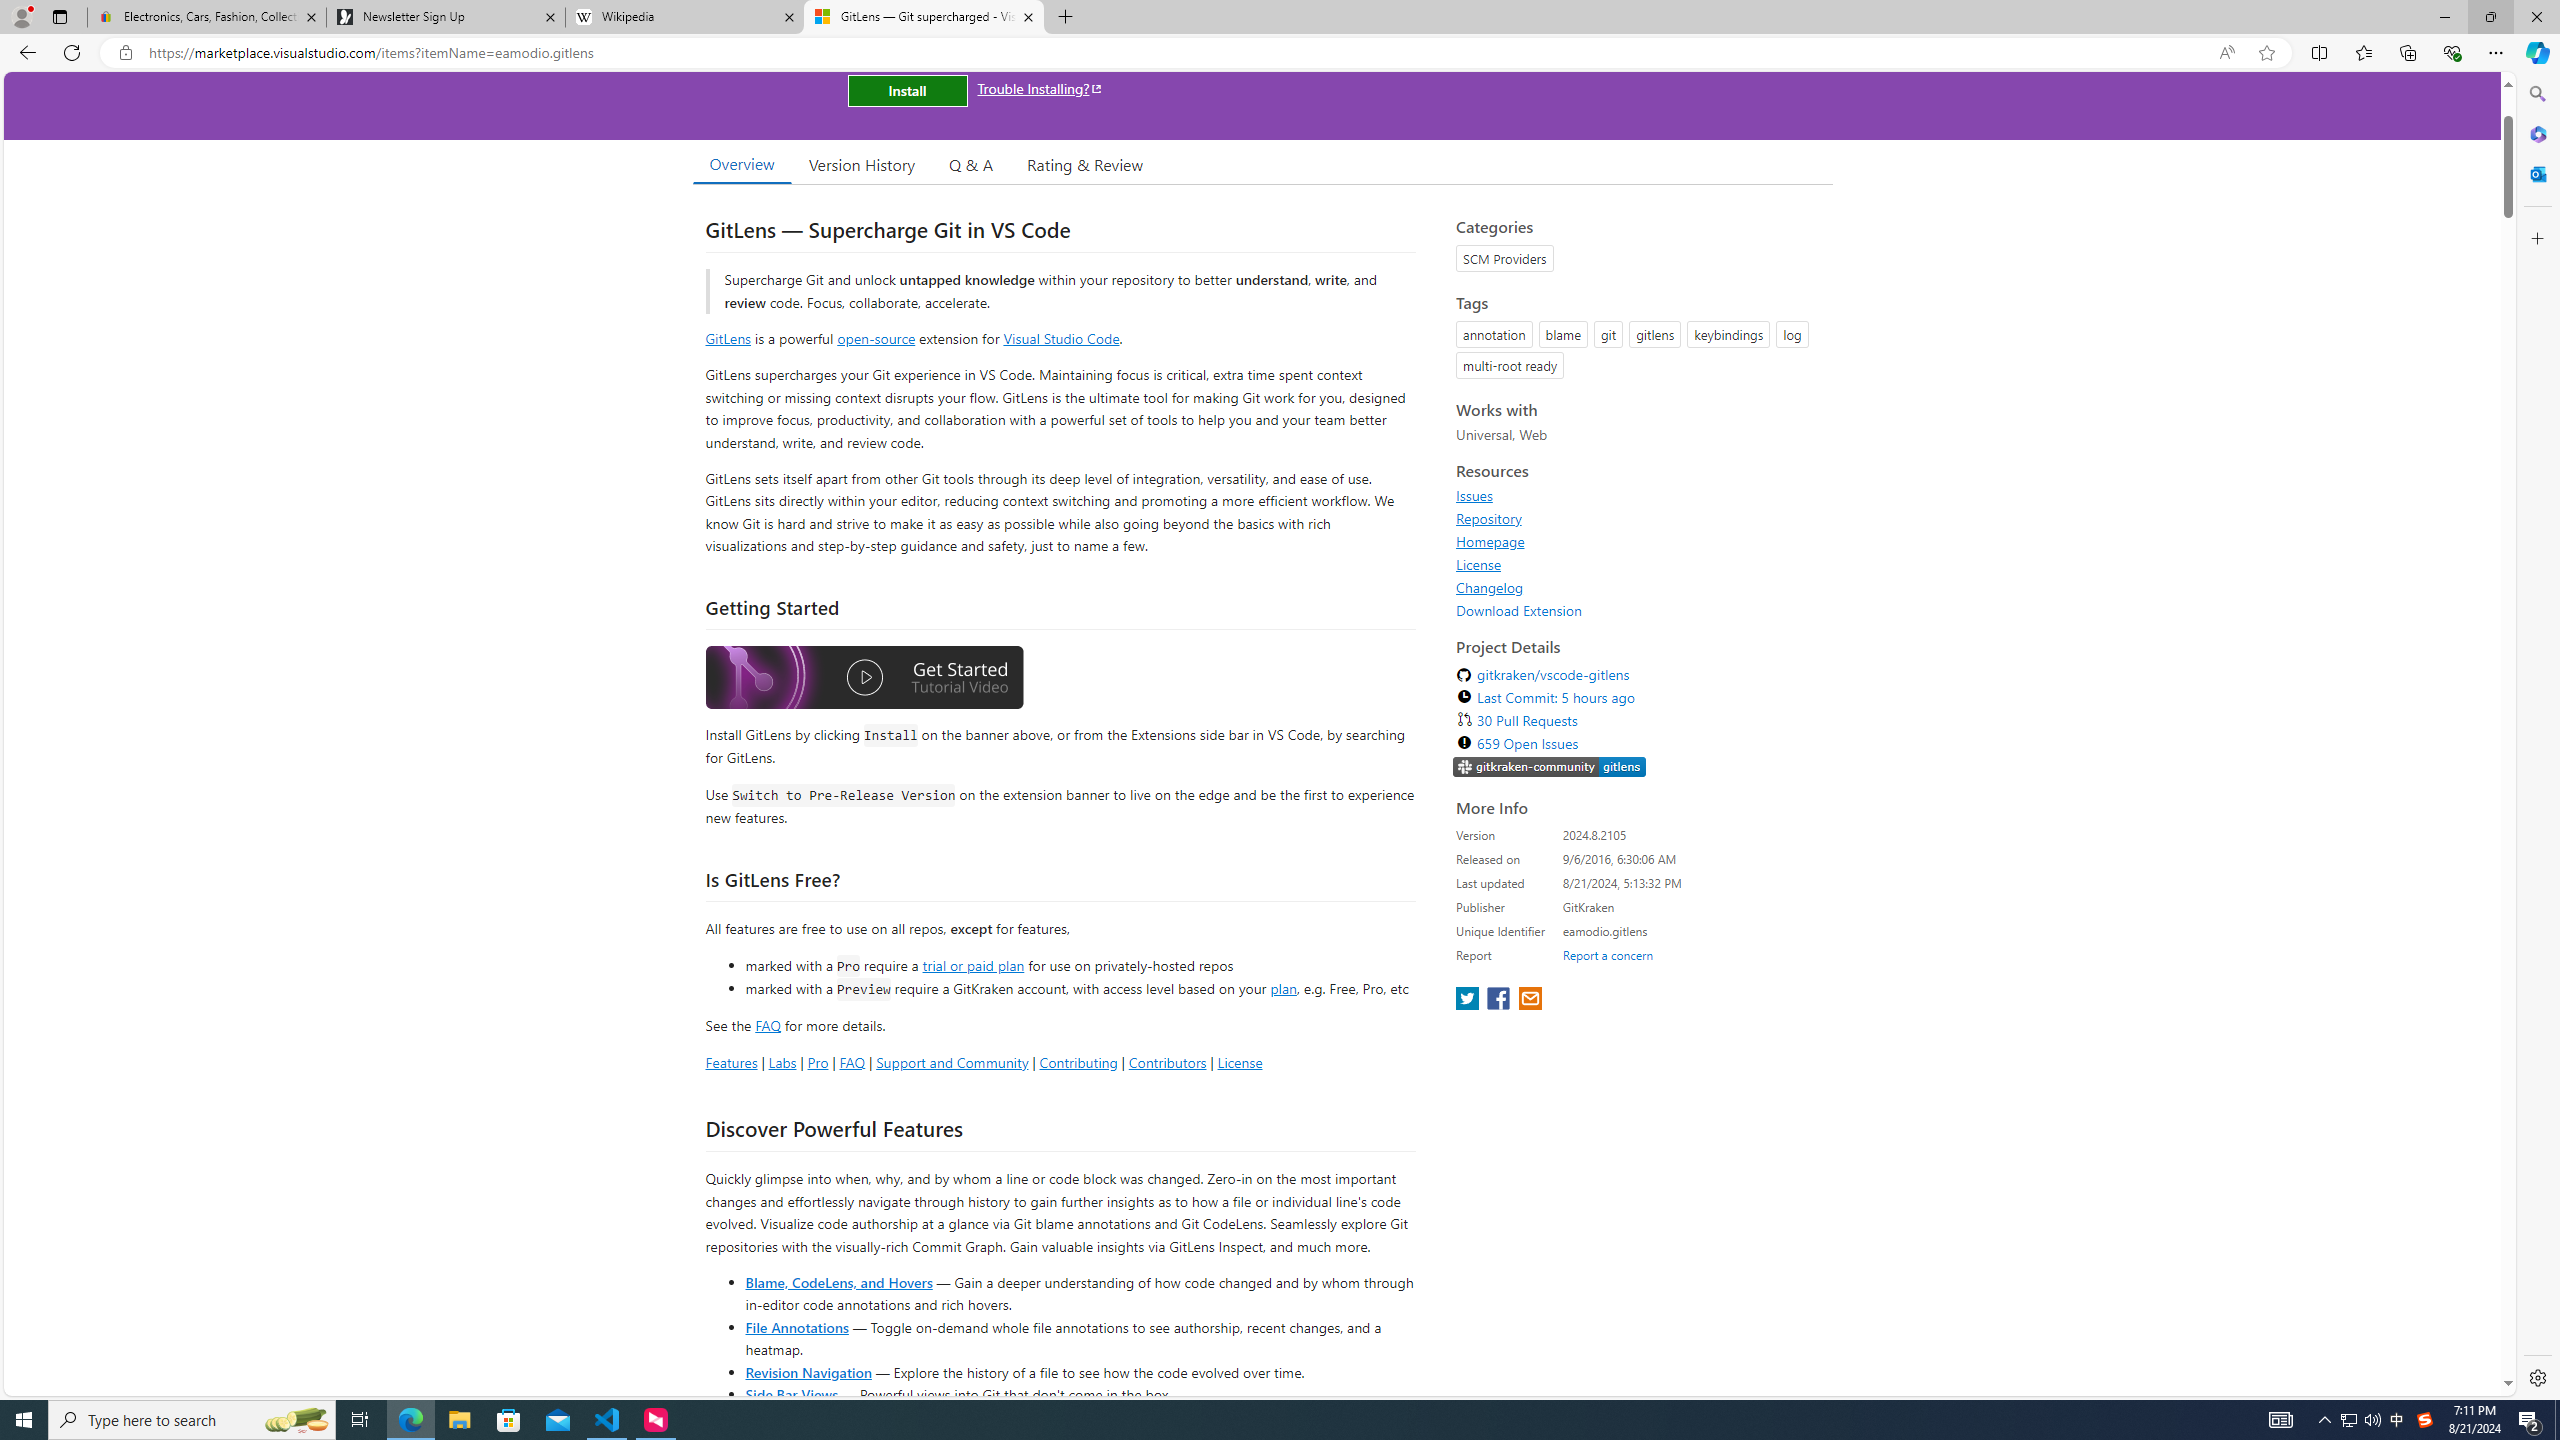 This screenshot has width=2560, height=1440. I want to click on Report a concern, so click(1607, 955).